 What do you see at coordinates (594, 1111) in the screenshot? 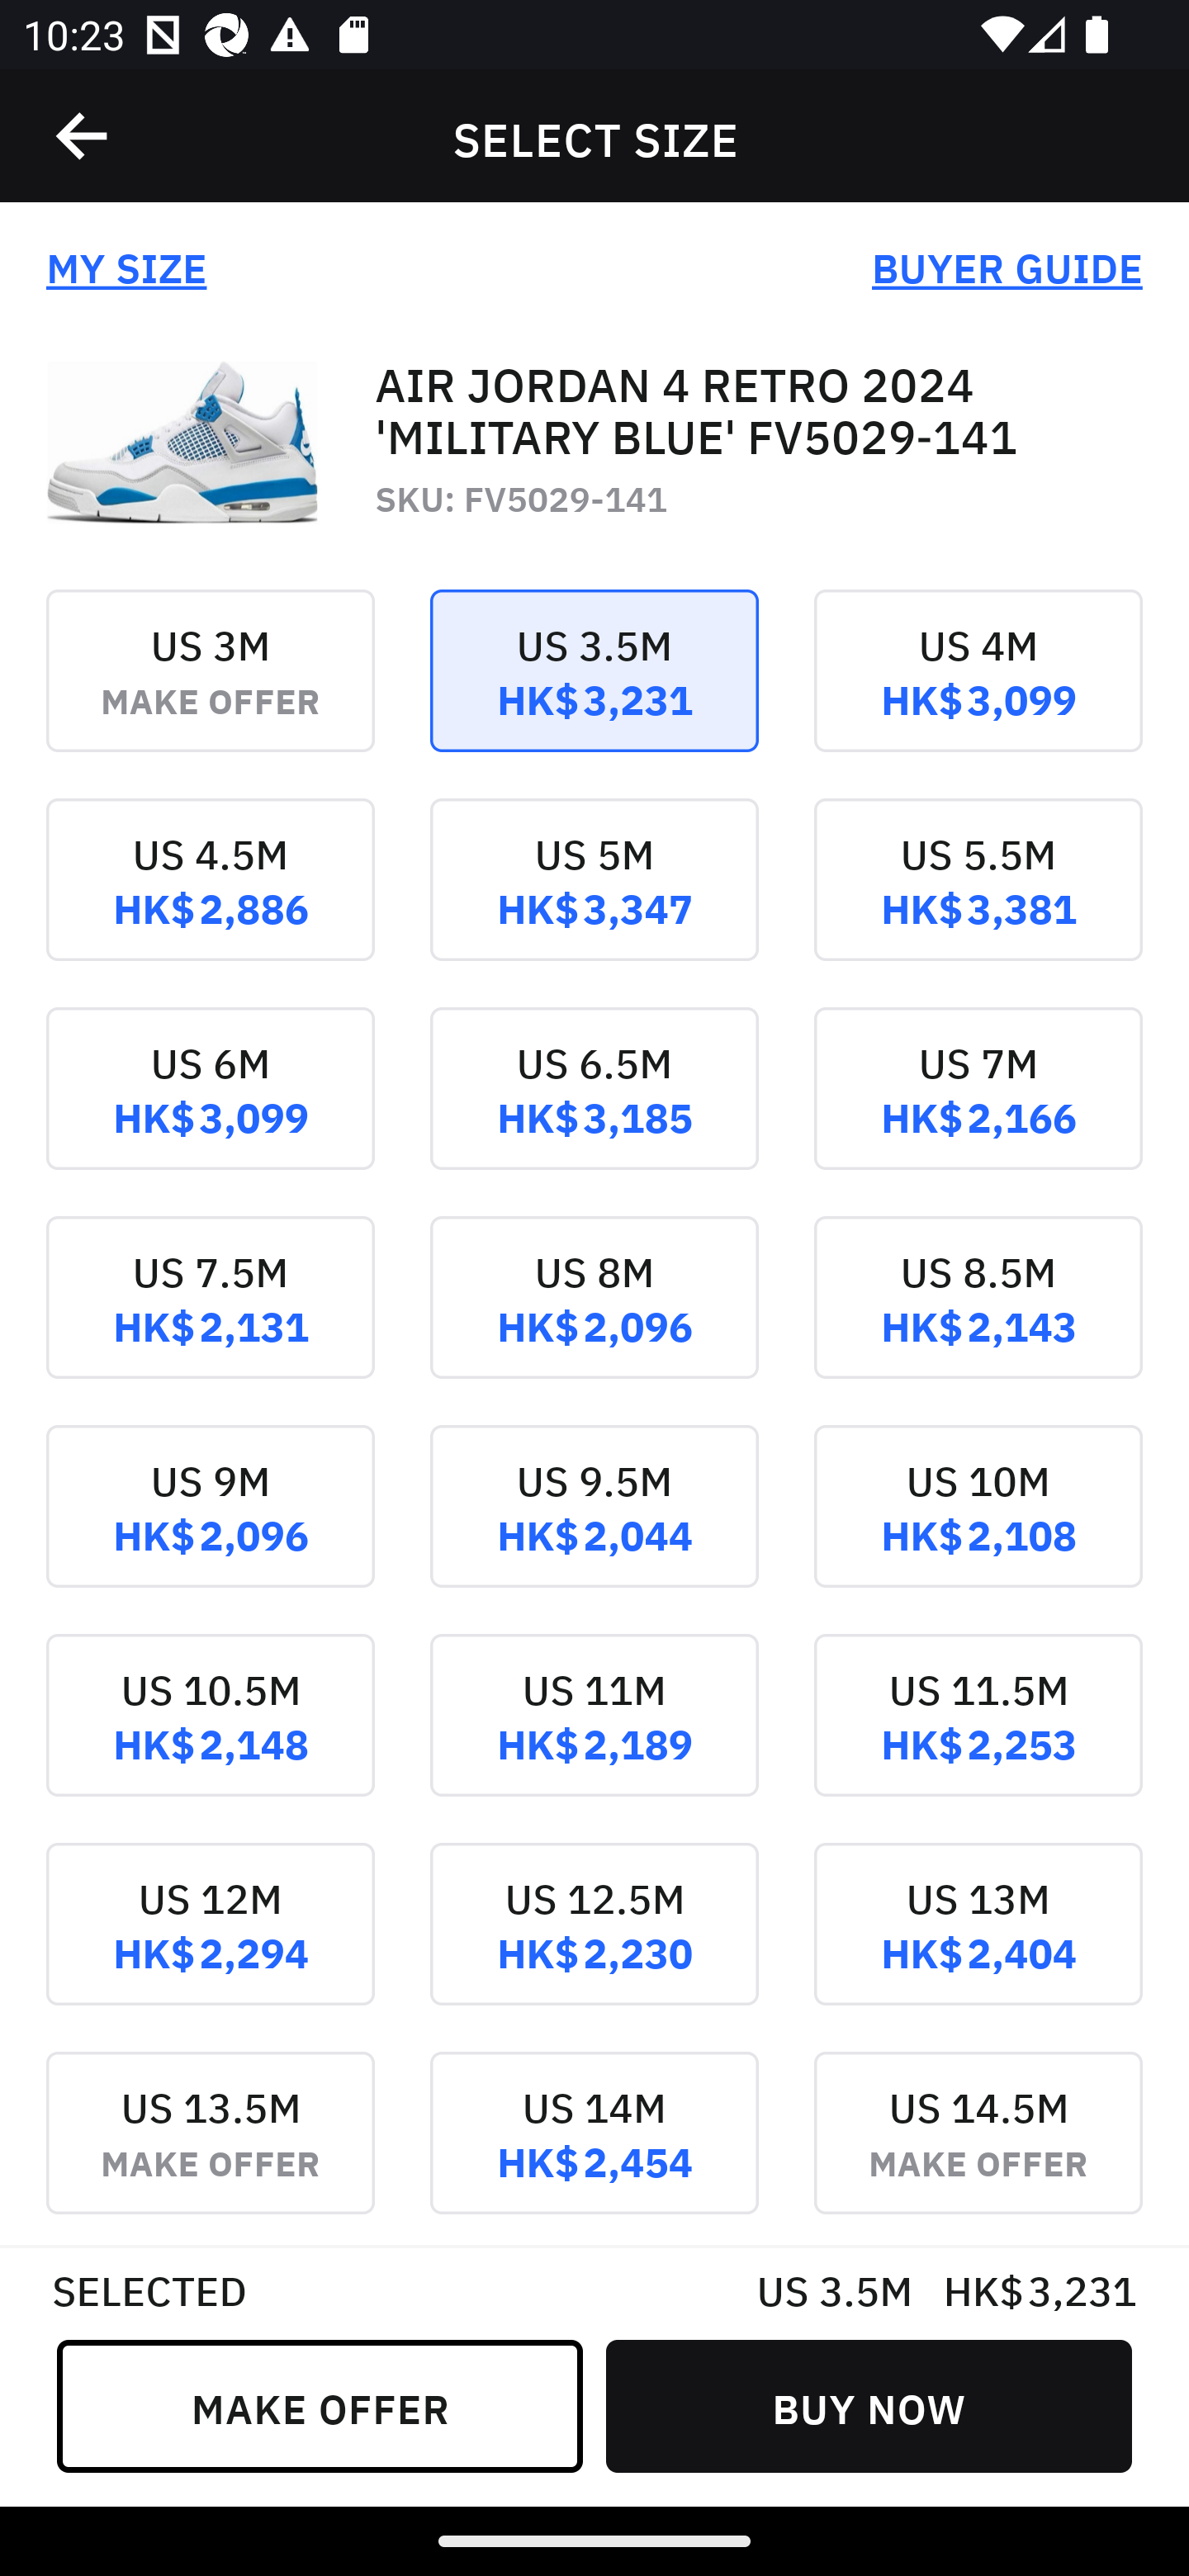
I see `US 6.5M HK$ 3,185` at bounding box center [594, 1111].